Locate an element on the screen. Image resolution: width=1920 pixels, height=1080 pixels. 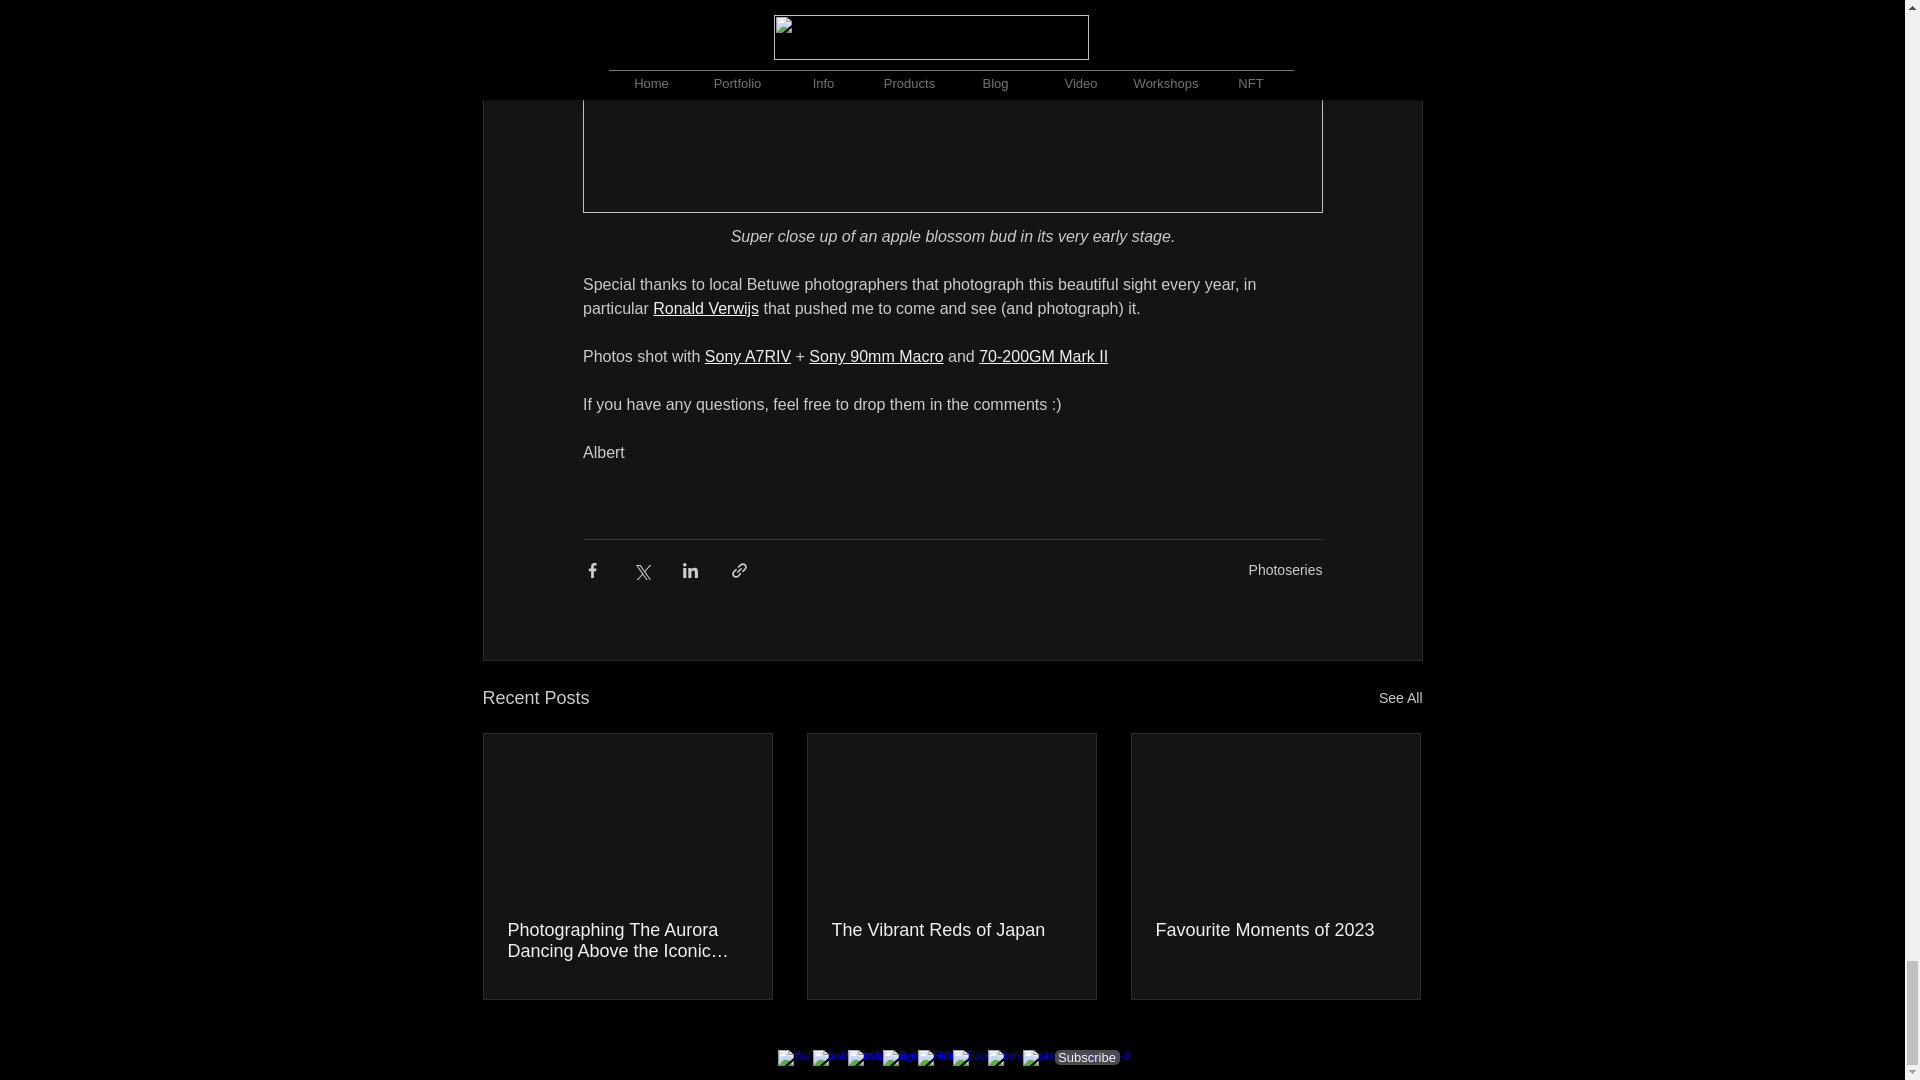
Ronald Verwijs is located at coordinates (705, 308).